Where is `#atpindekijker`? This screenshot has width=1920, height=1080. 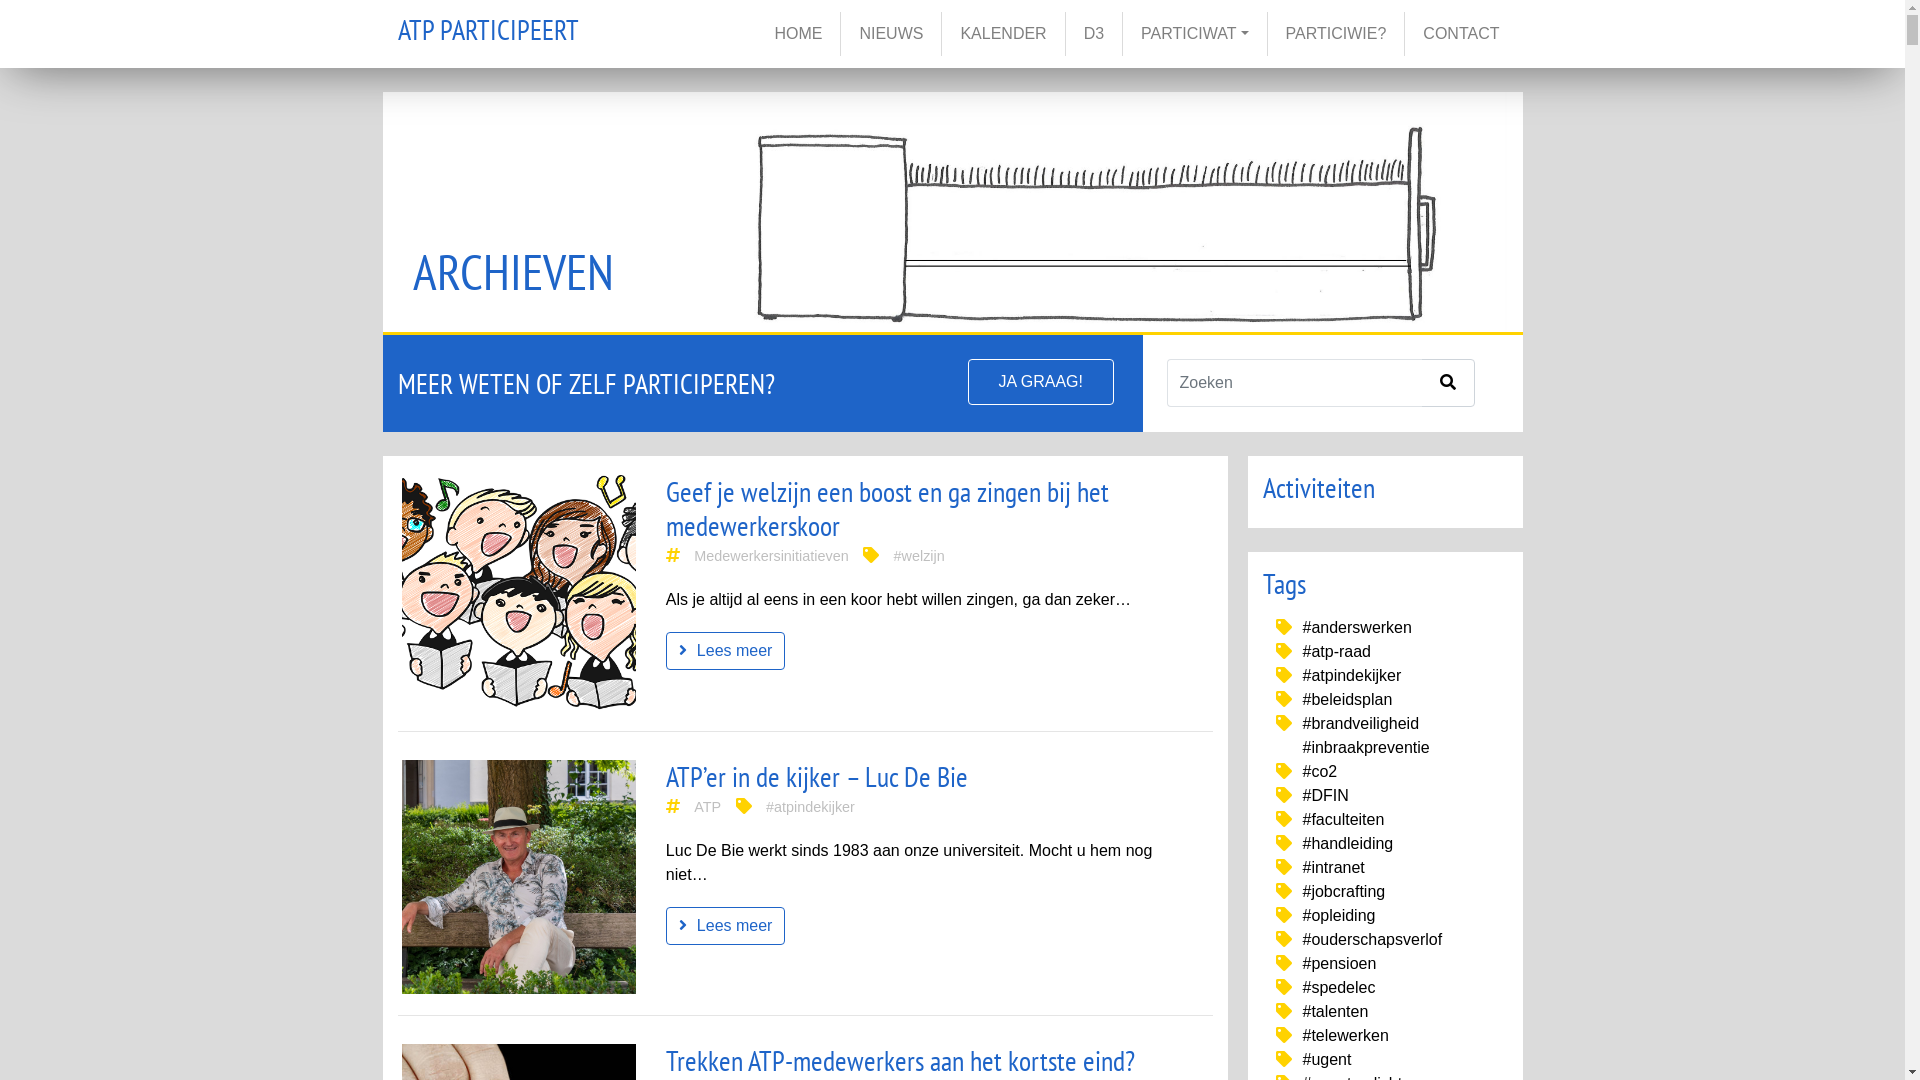
#atpindekijker is located at coordinates (1352, 676).